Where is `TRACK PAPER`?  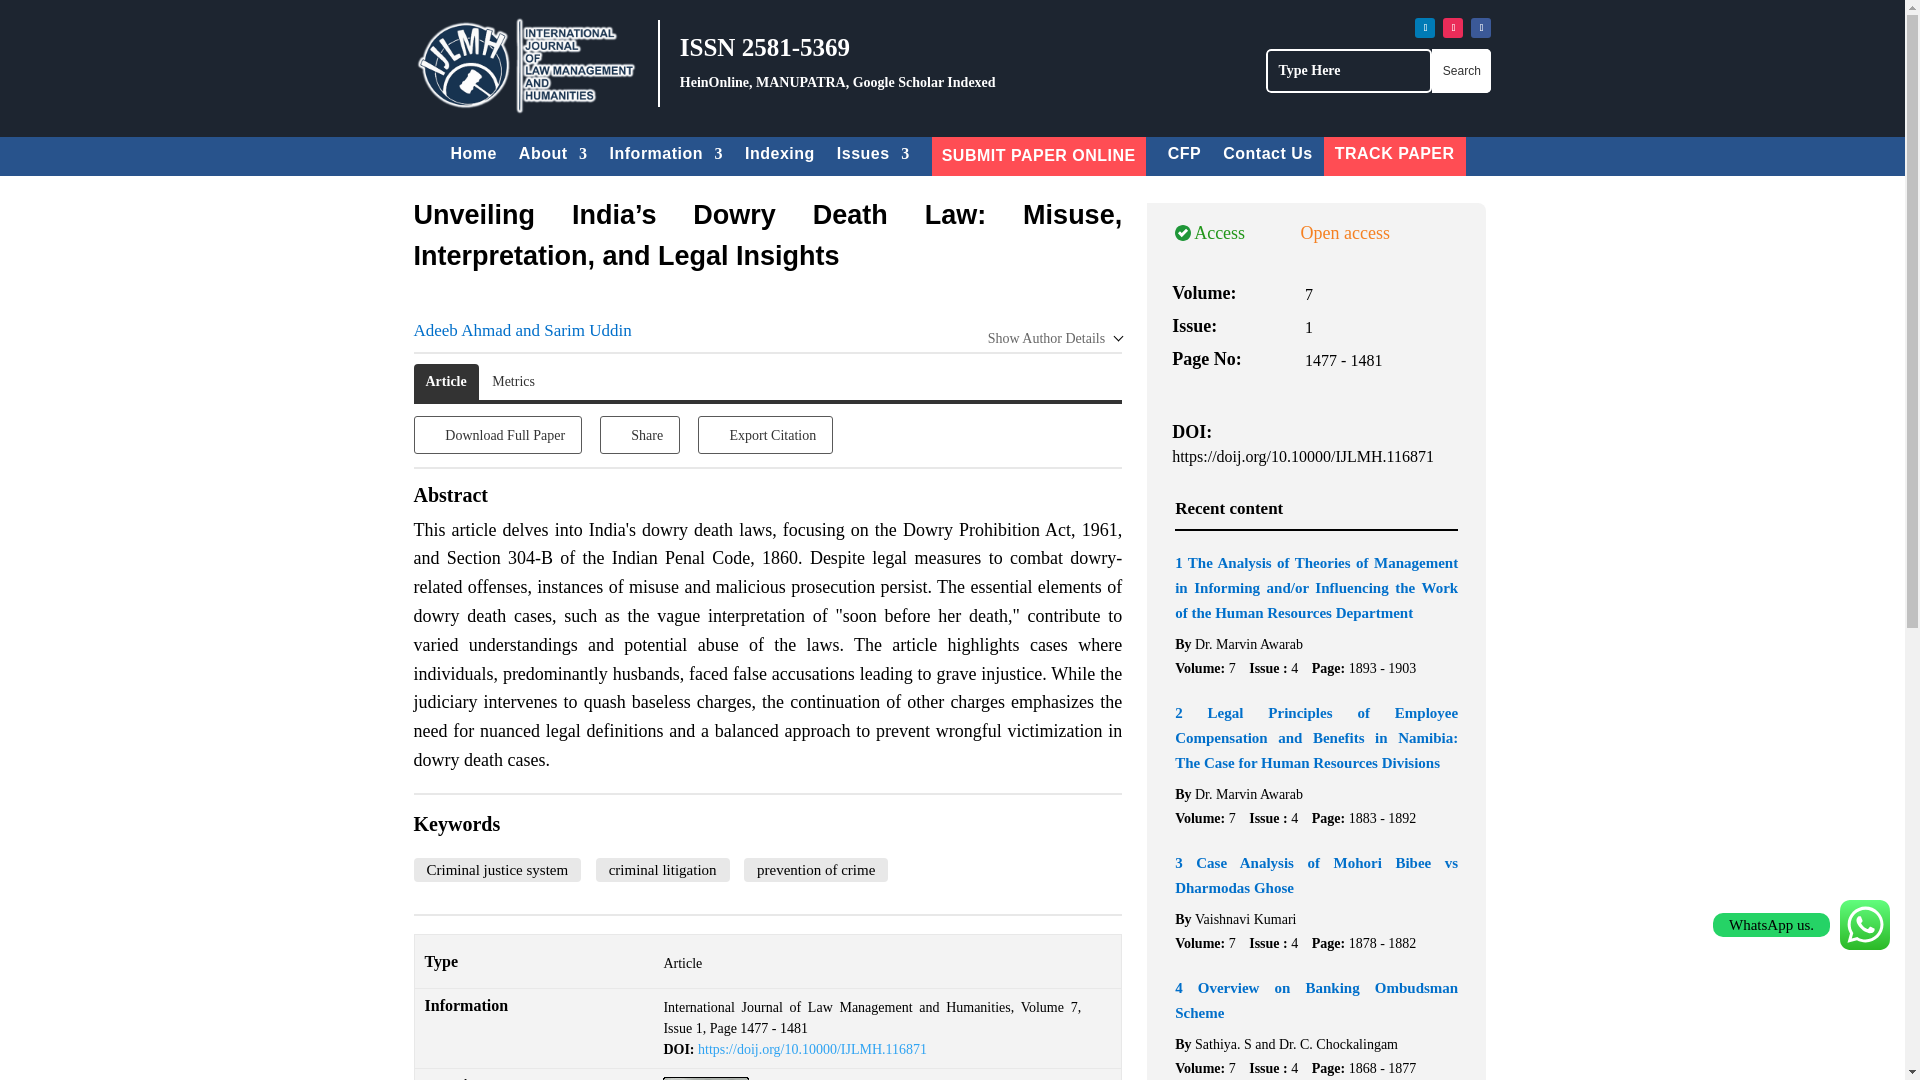 TRACK PAPER is located at coordinates (1394, 156).